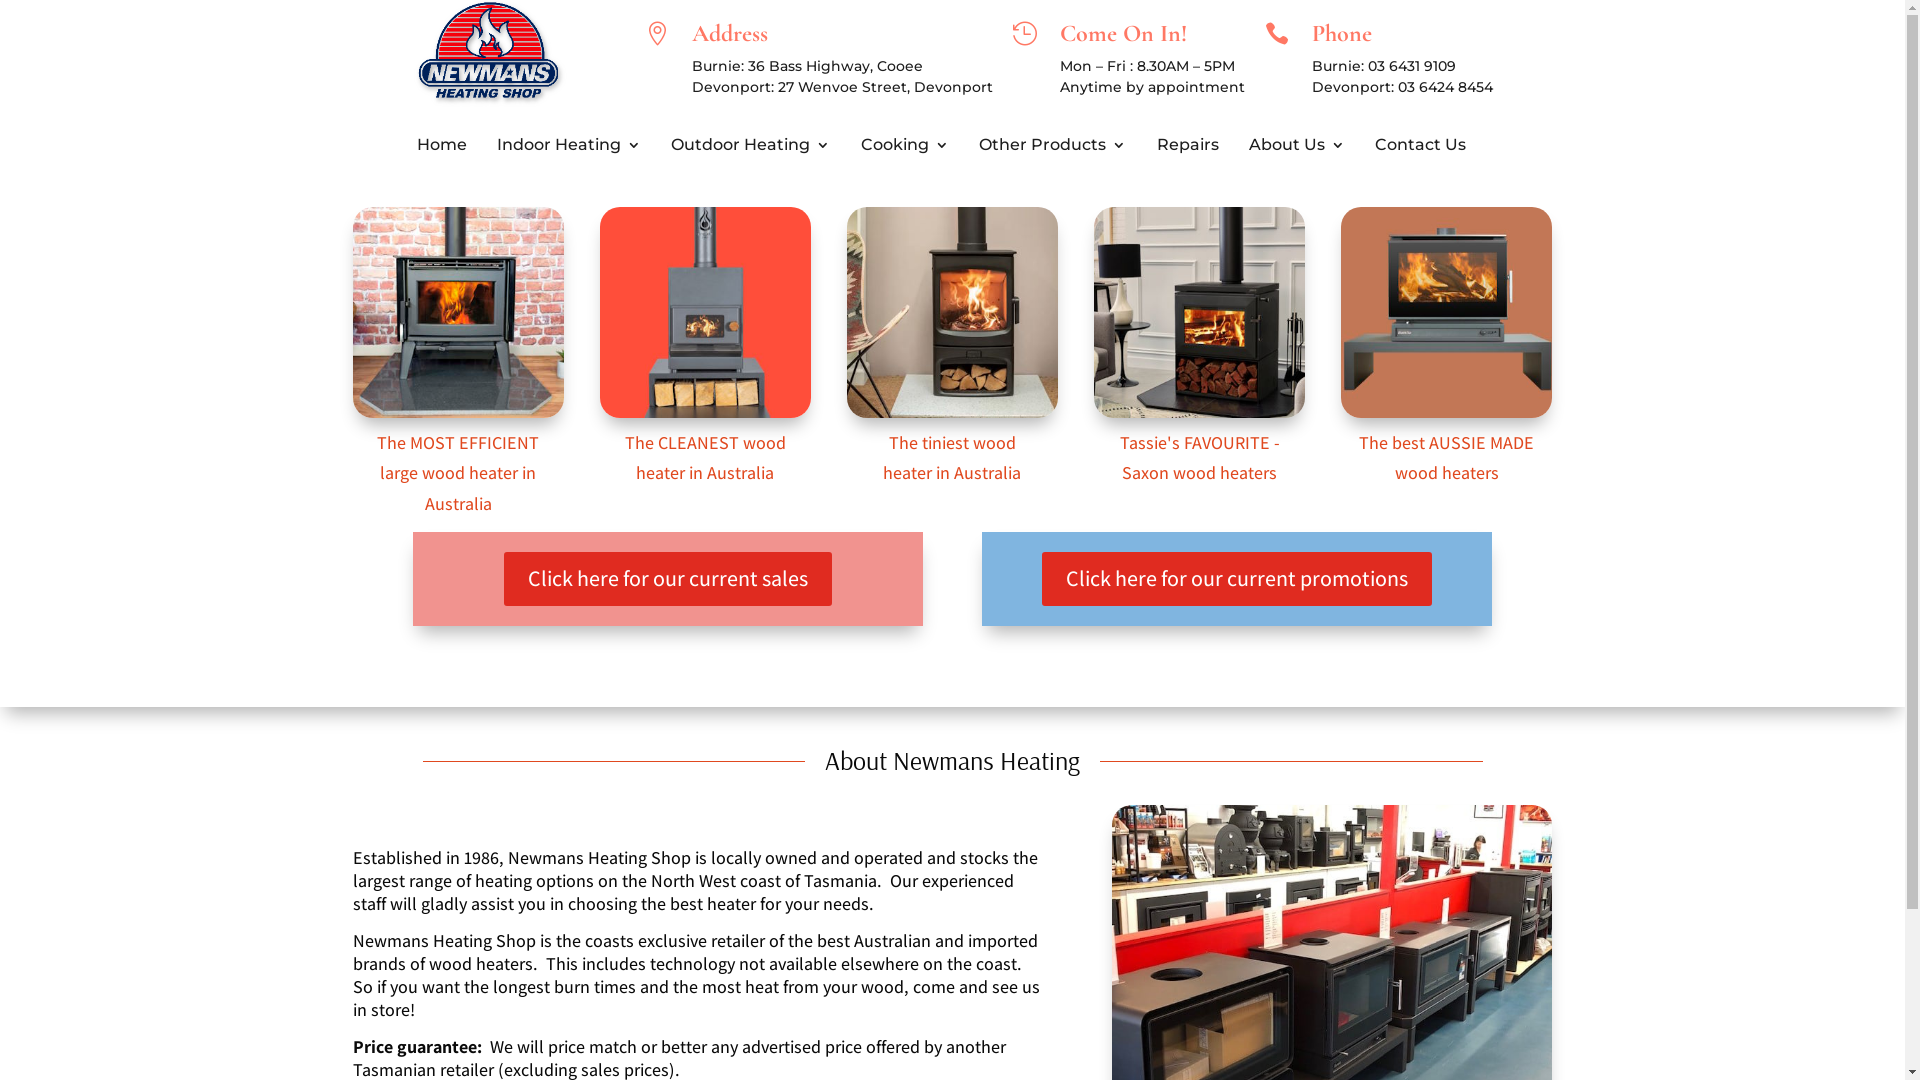 Image resolution: width=1920 pixels, height=1080 pixels. I want to click on Click here for our current sales, so click(668, 580).